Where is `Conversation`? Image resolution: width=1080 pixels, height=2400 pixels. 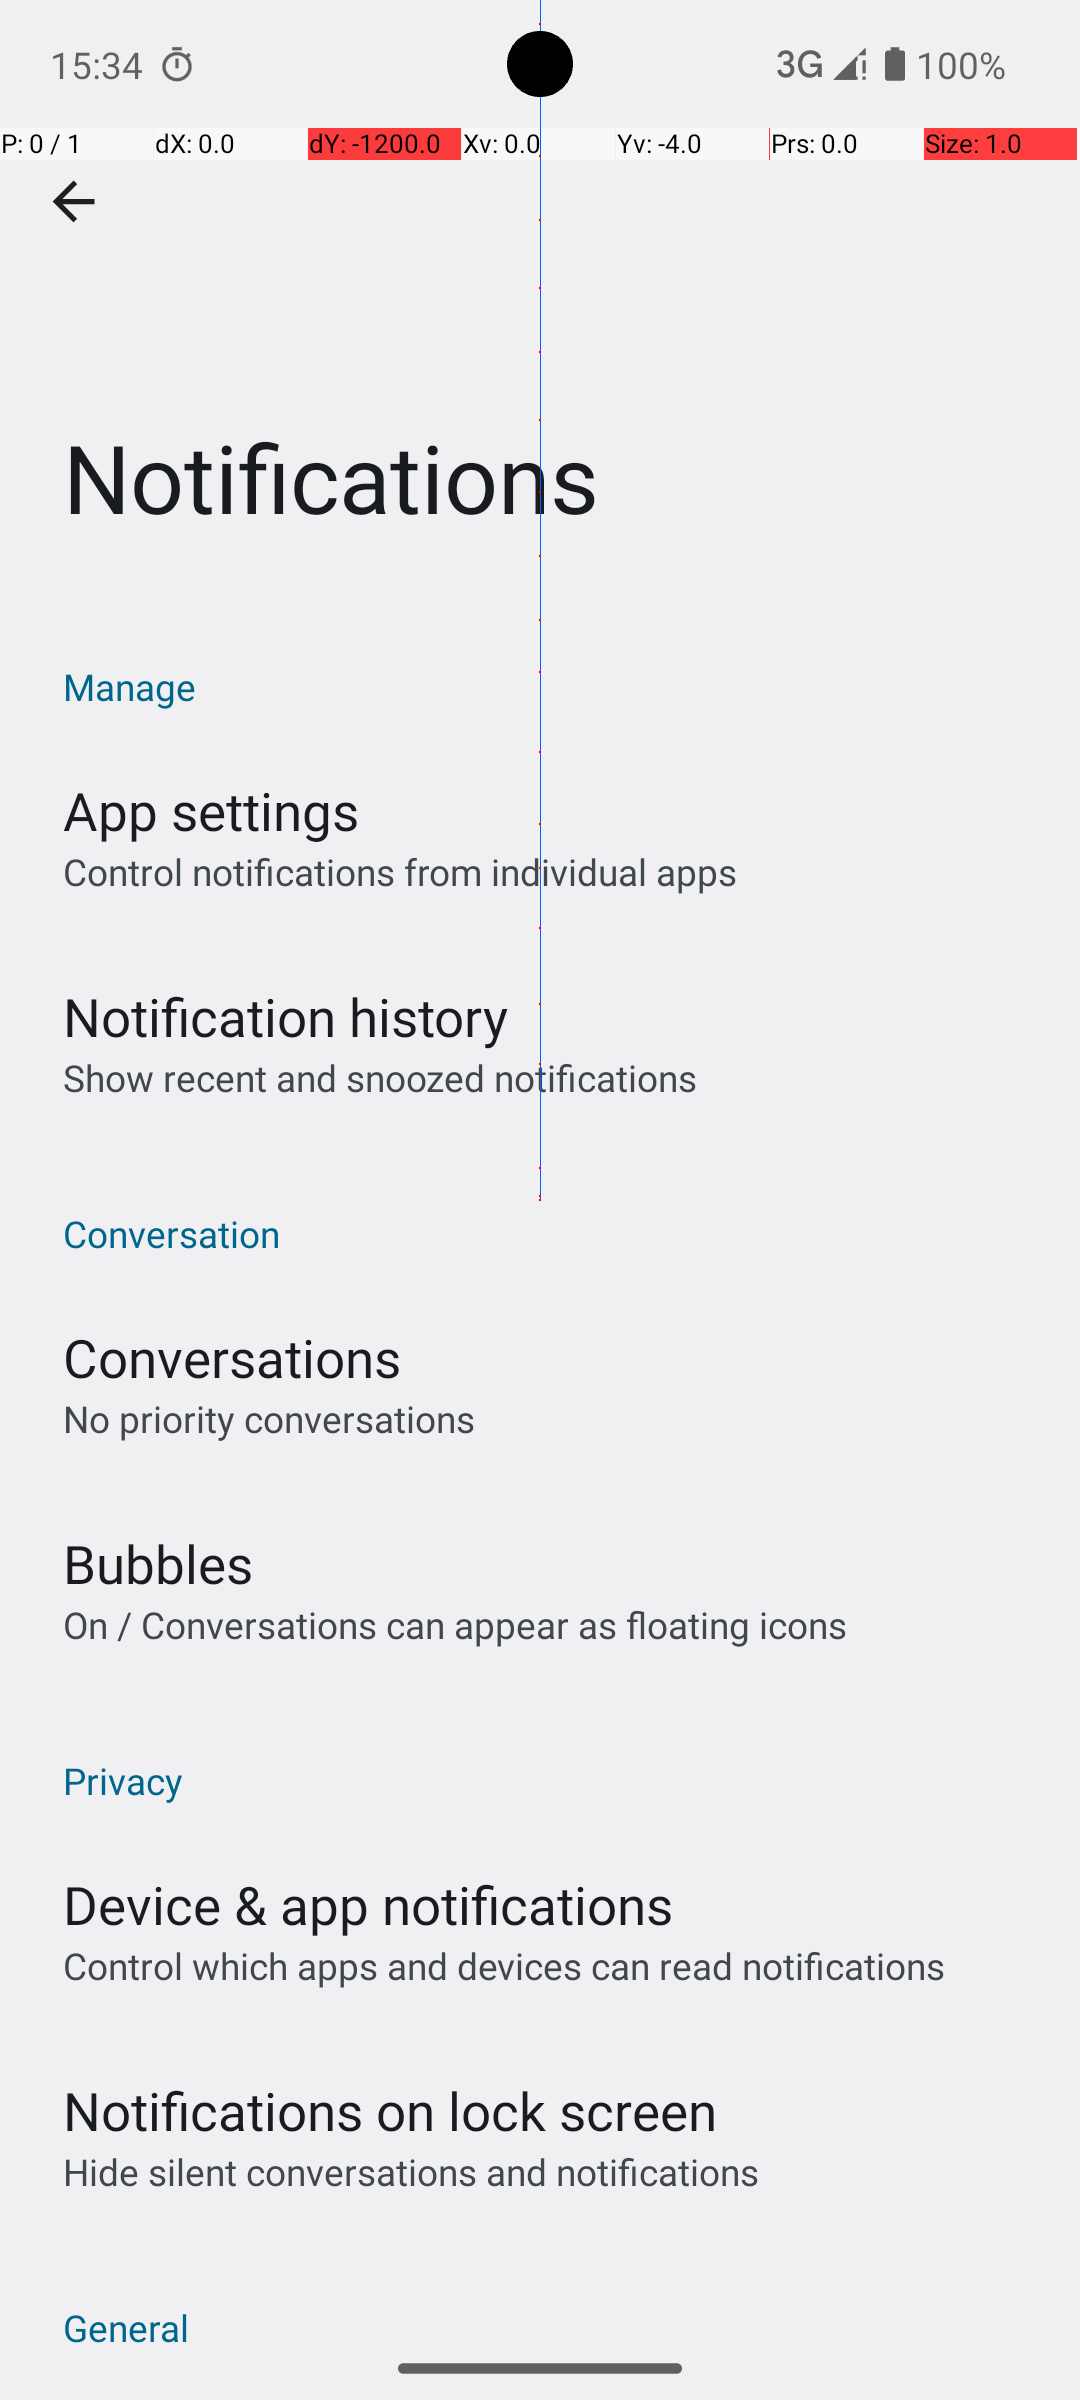 Conversation is located at coordinates (550, 1234).